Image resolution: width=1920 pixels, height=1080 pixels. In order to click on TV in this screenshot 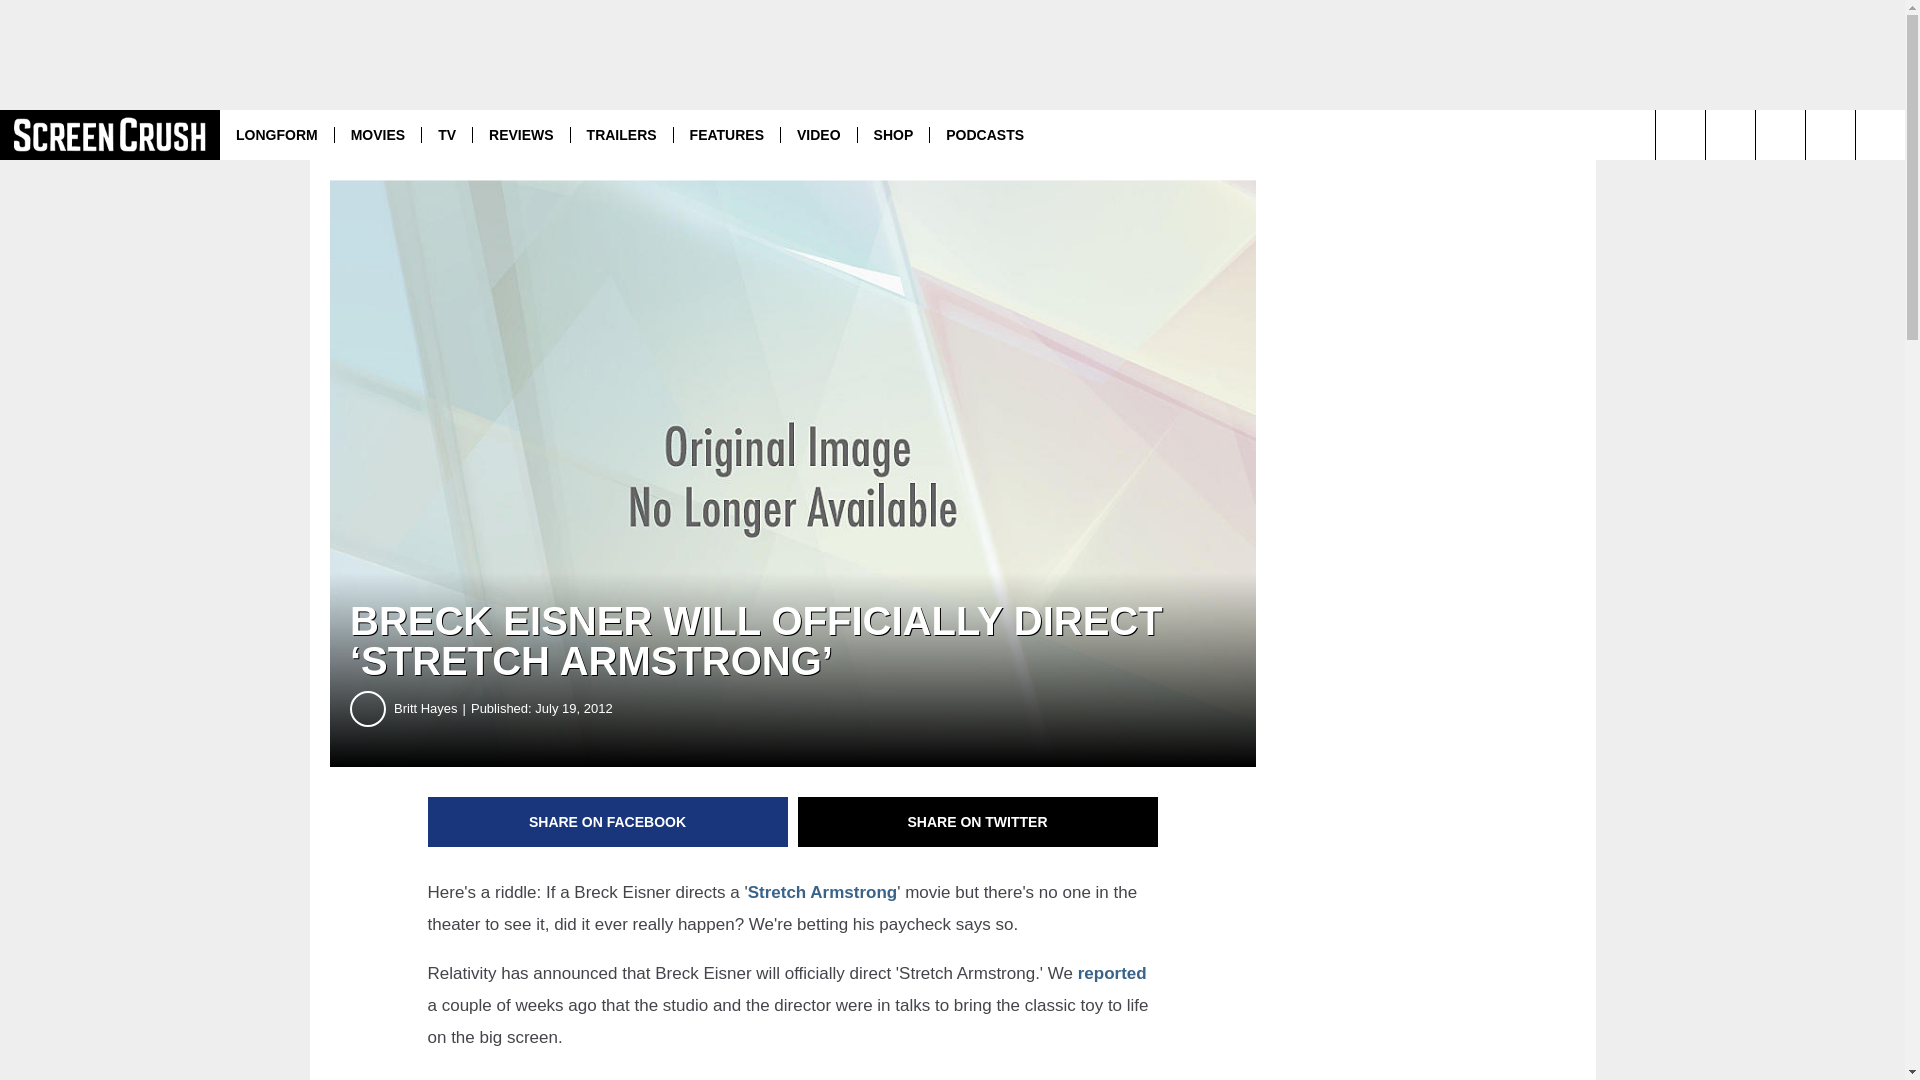, I will do `click(446, 134)`.